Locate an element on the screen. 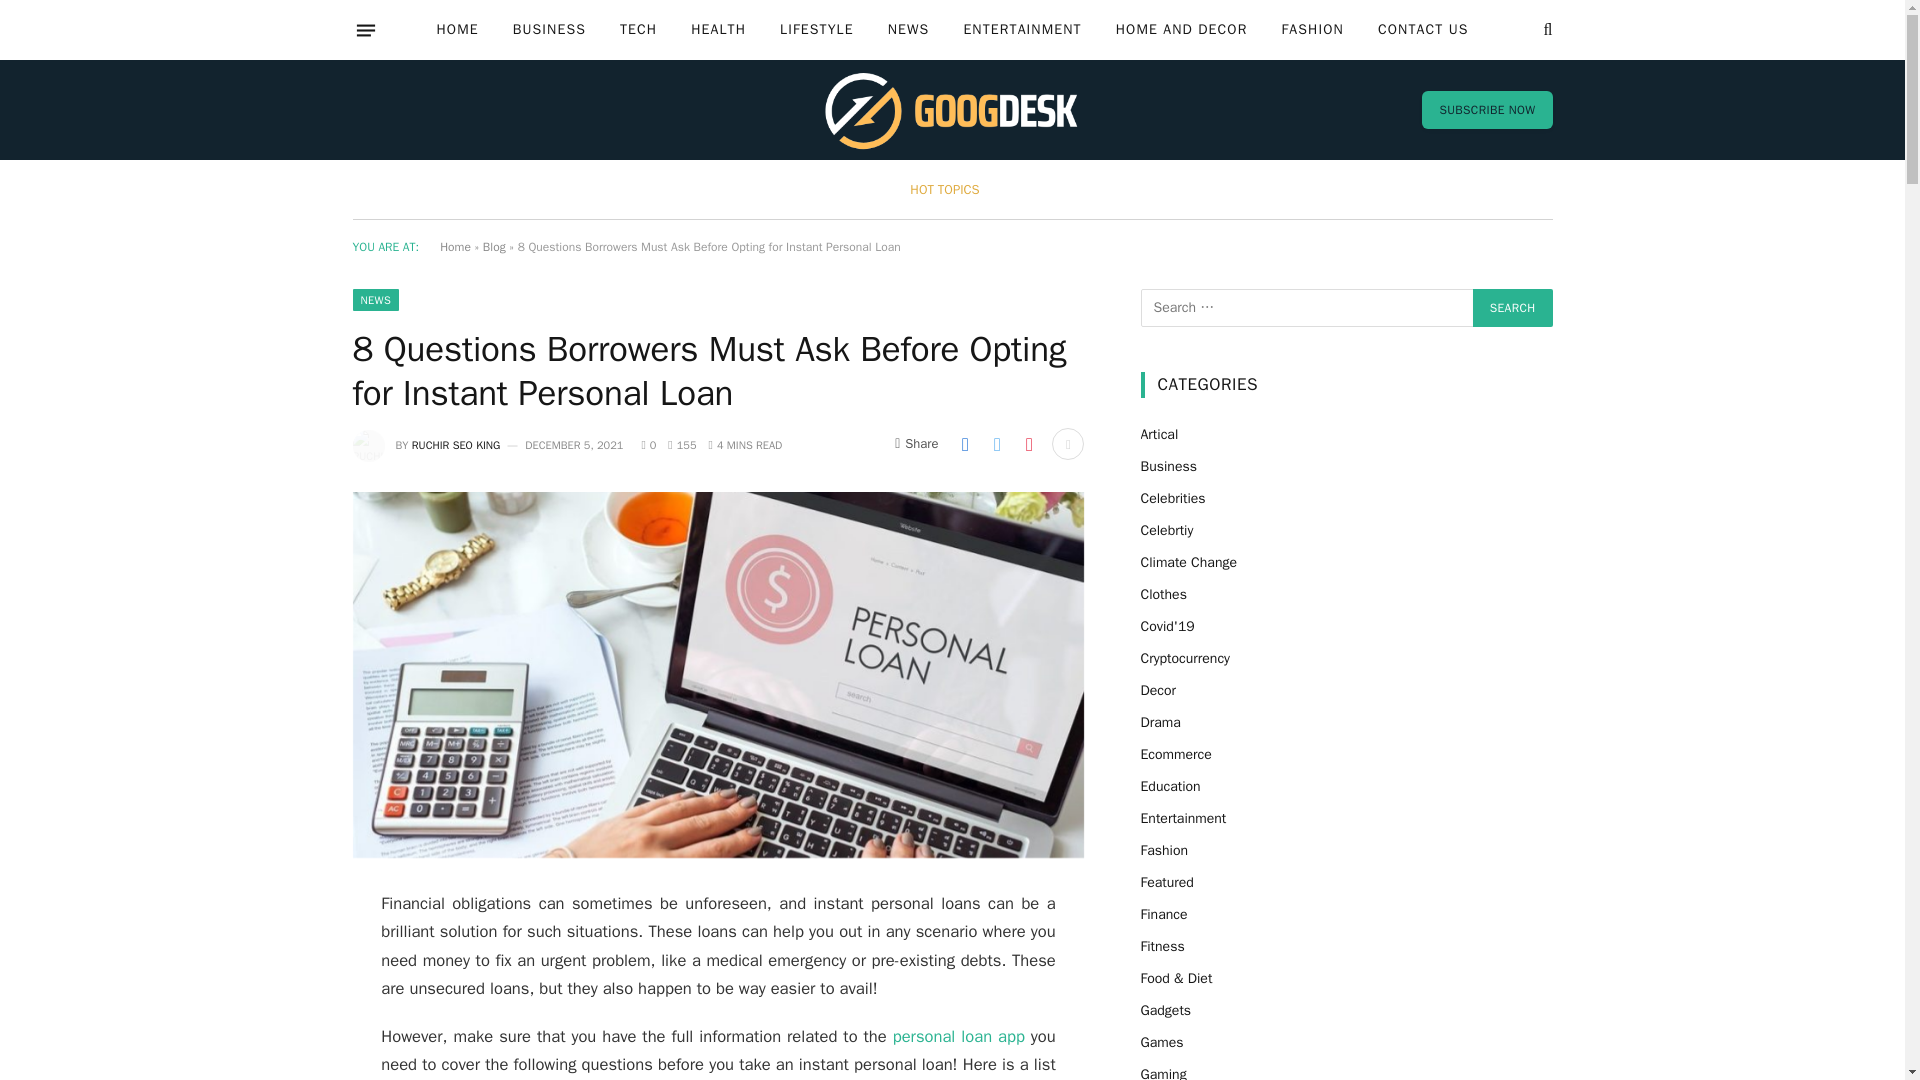 This screenshot has height=1080, width=1920. HOME is located at coordinates (456, 30).